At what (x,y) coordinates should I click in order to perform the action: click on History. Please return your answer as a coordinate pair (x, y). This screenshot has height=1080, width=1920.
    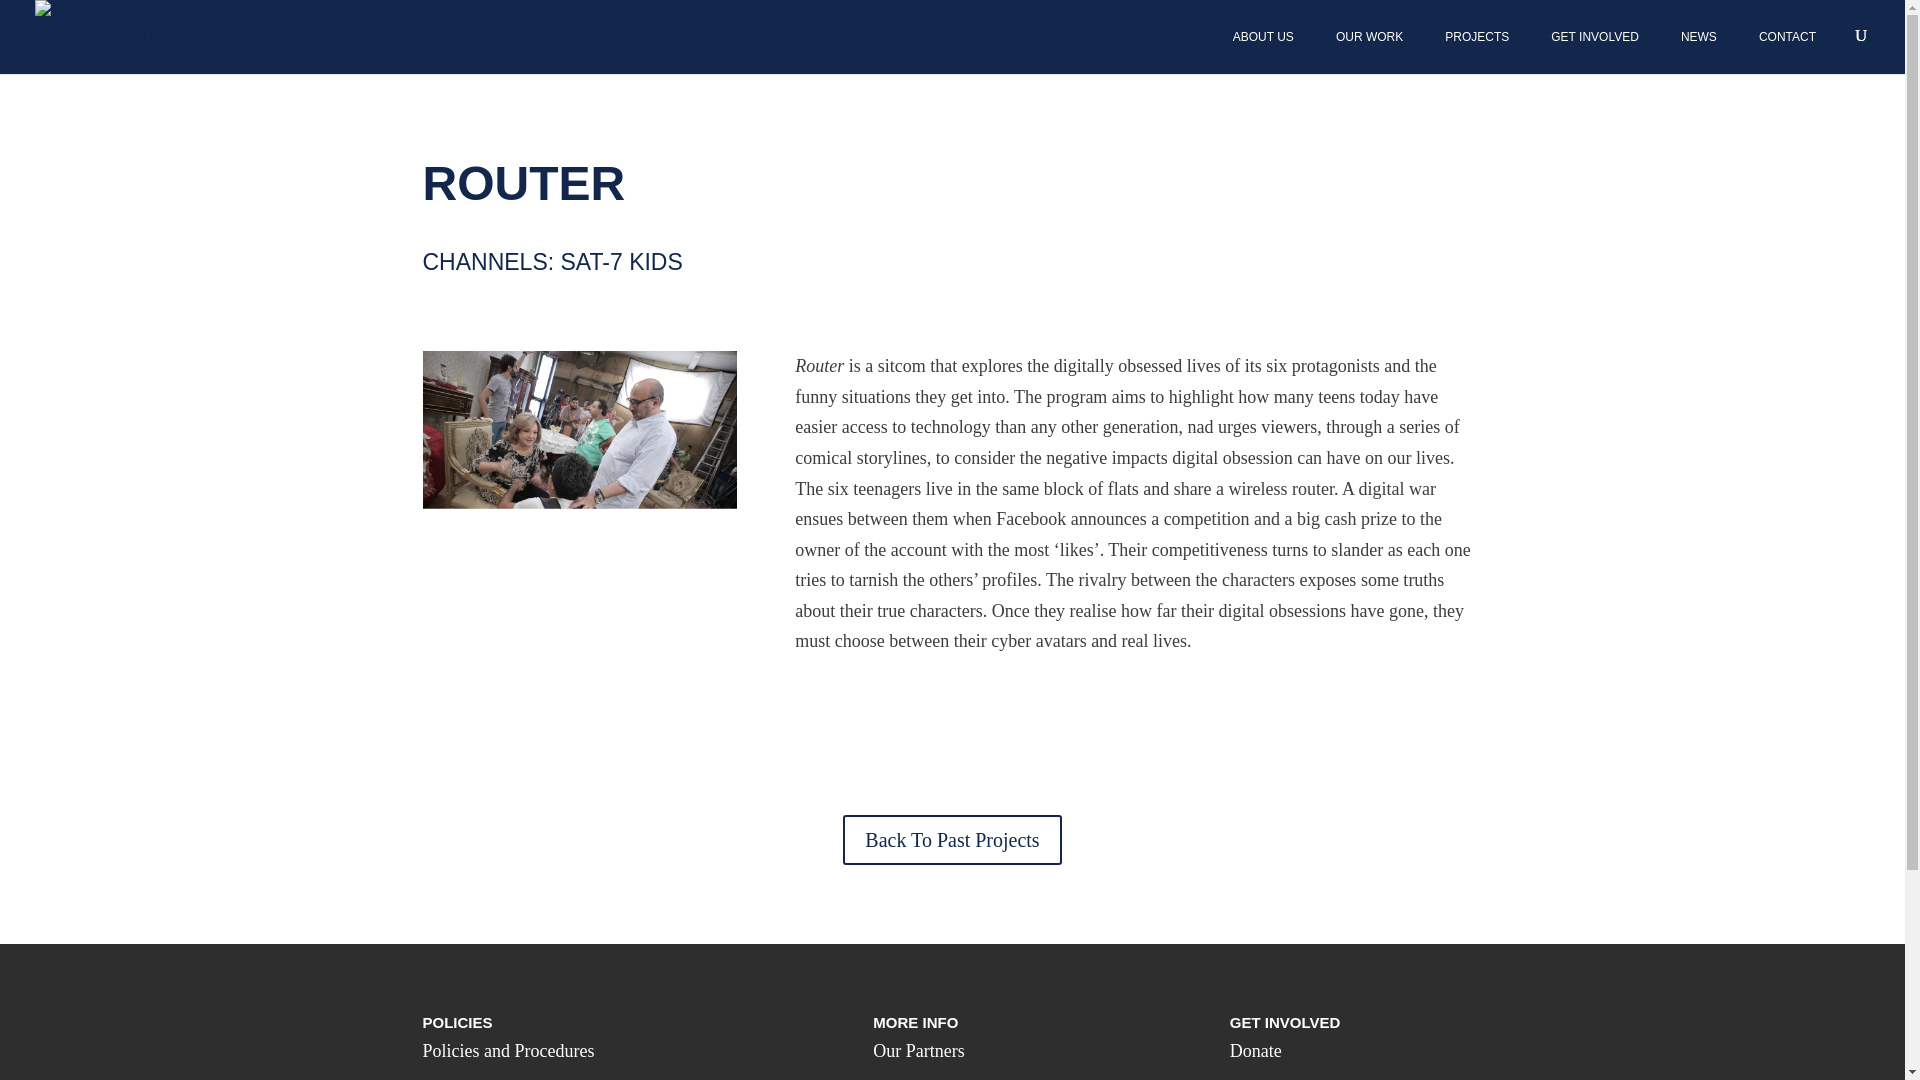
    Looking at the image, I should click on (900, 1078).